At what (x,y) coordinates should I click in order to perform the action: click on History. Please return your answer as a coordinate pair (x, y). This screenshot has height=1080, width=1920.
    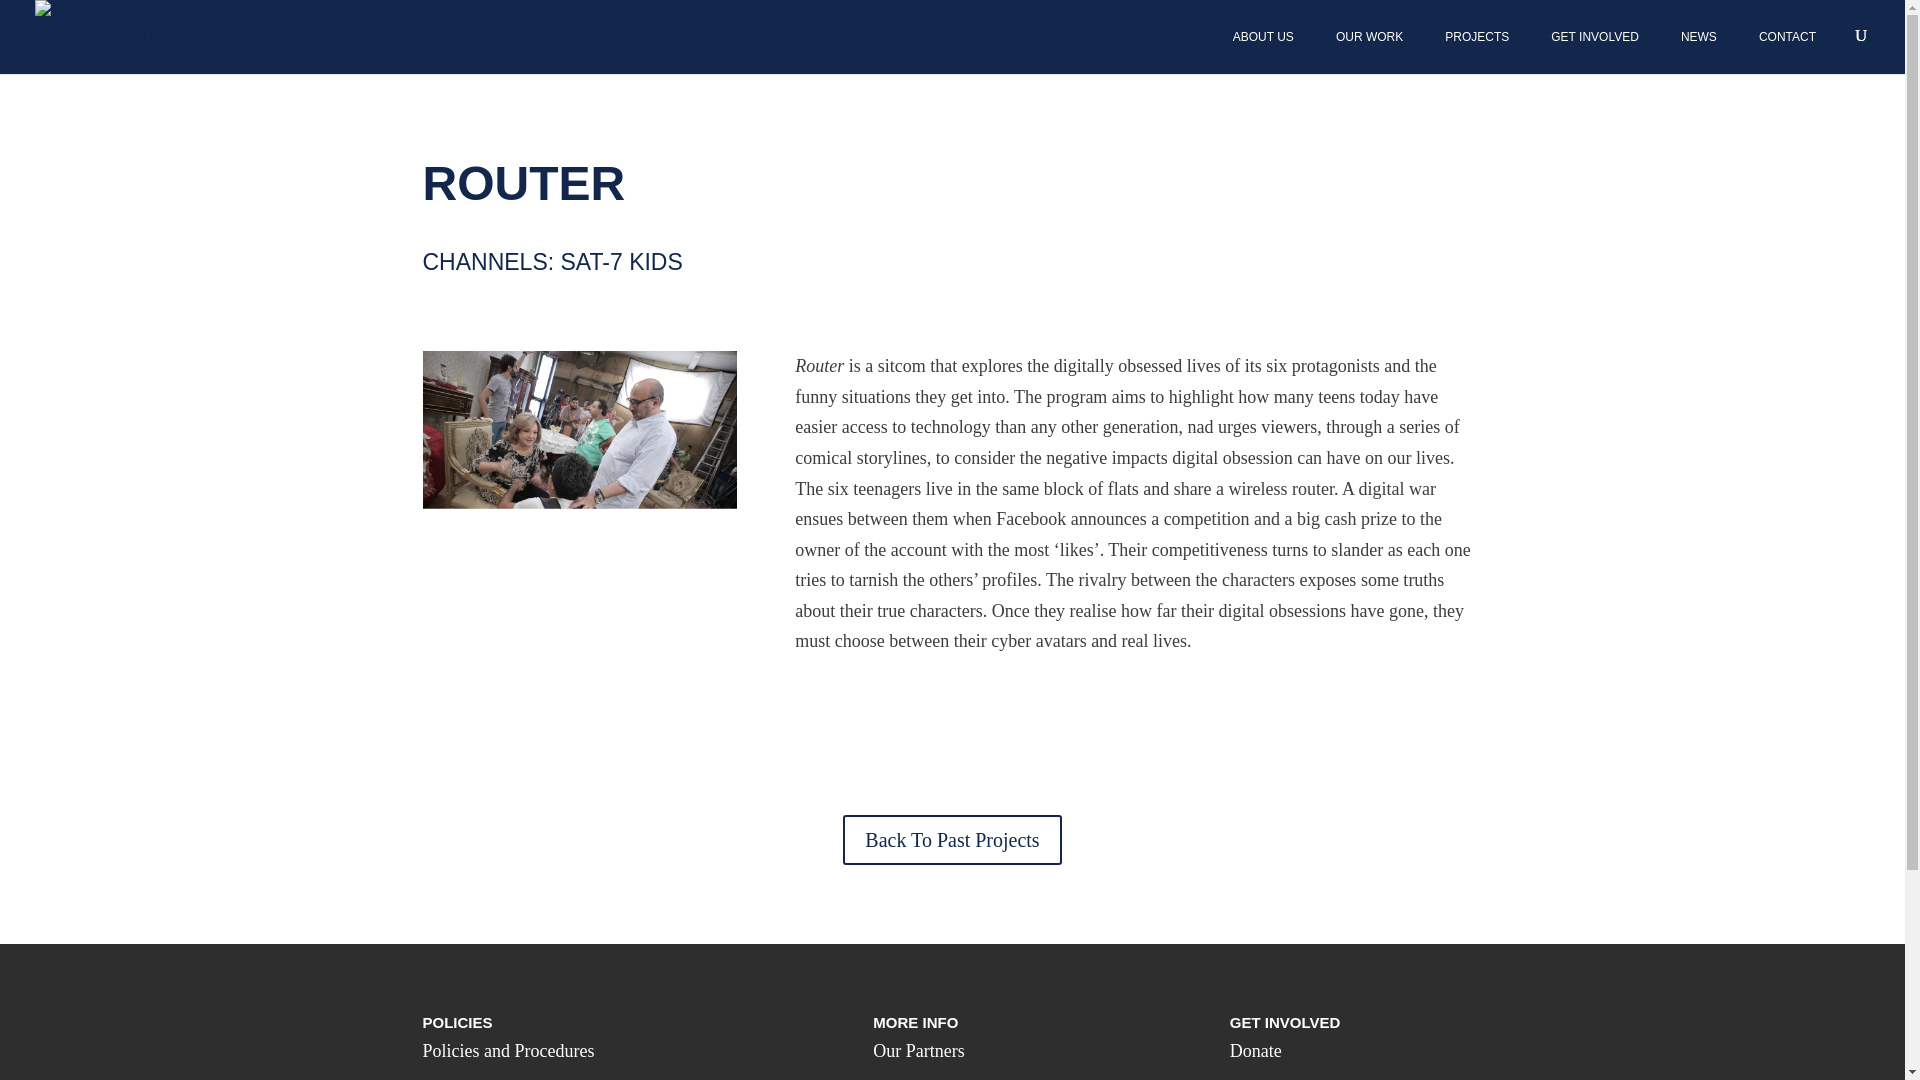
    Looking at the image, I should click on (900, 1078).